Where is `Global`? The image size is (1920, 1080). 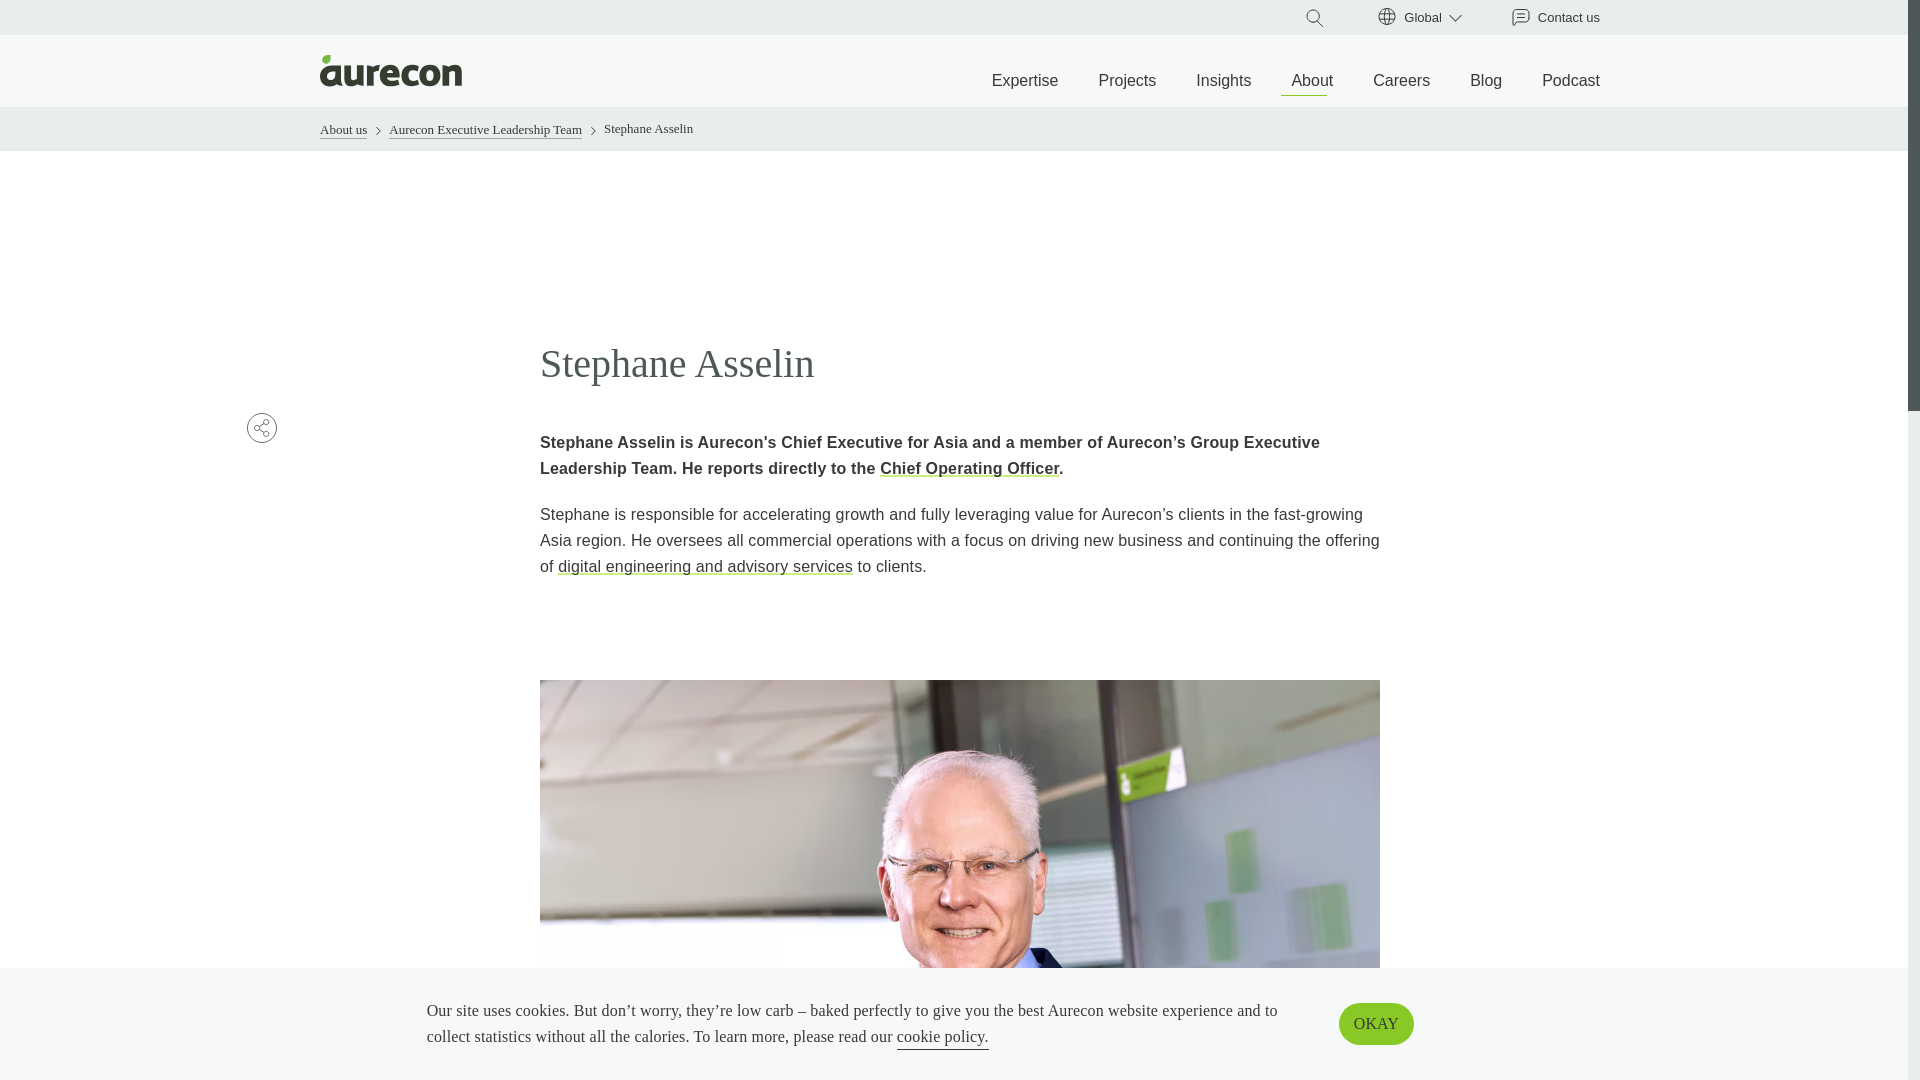 Global is located at coordinates (1423, 17).